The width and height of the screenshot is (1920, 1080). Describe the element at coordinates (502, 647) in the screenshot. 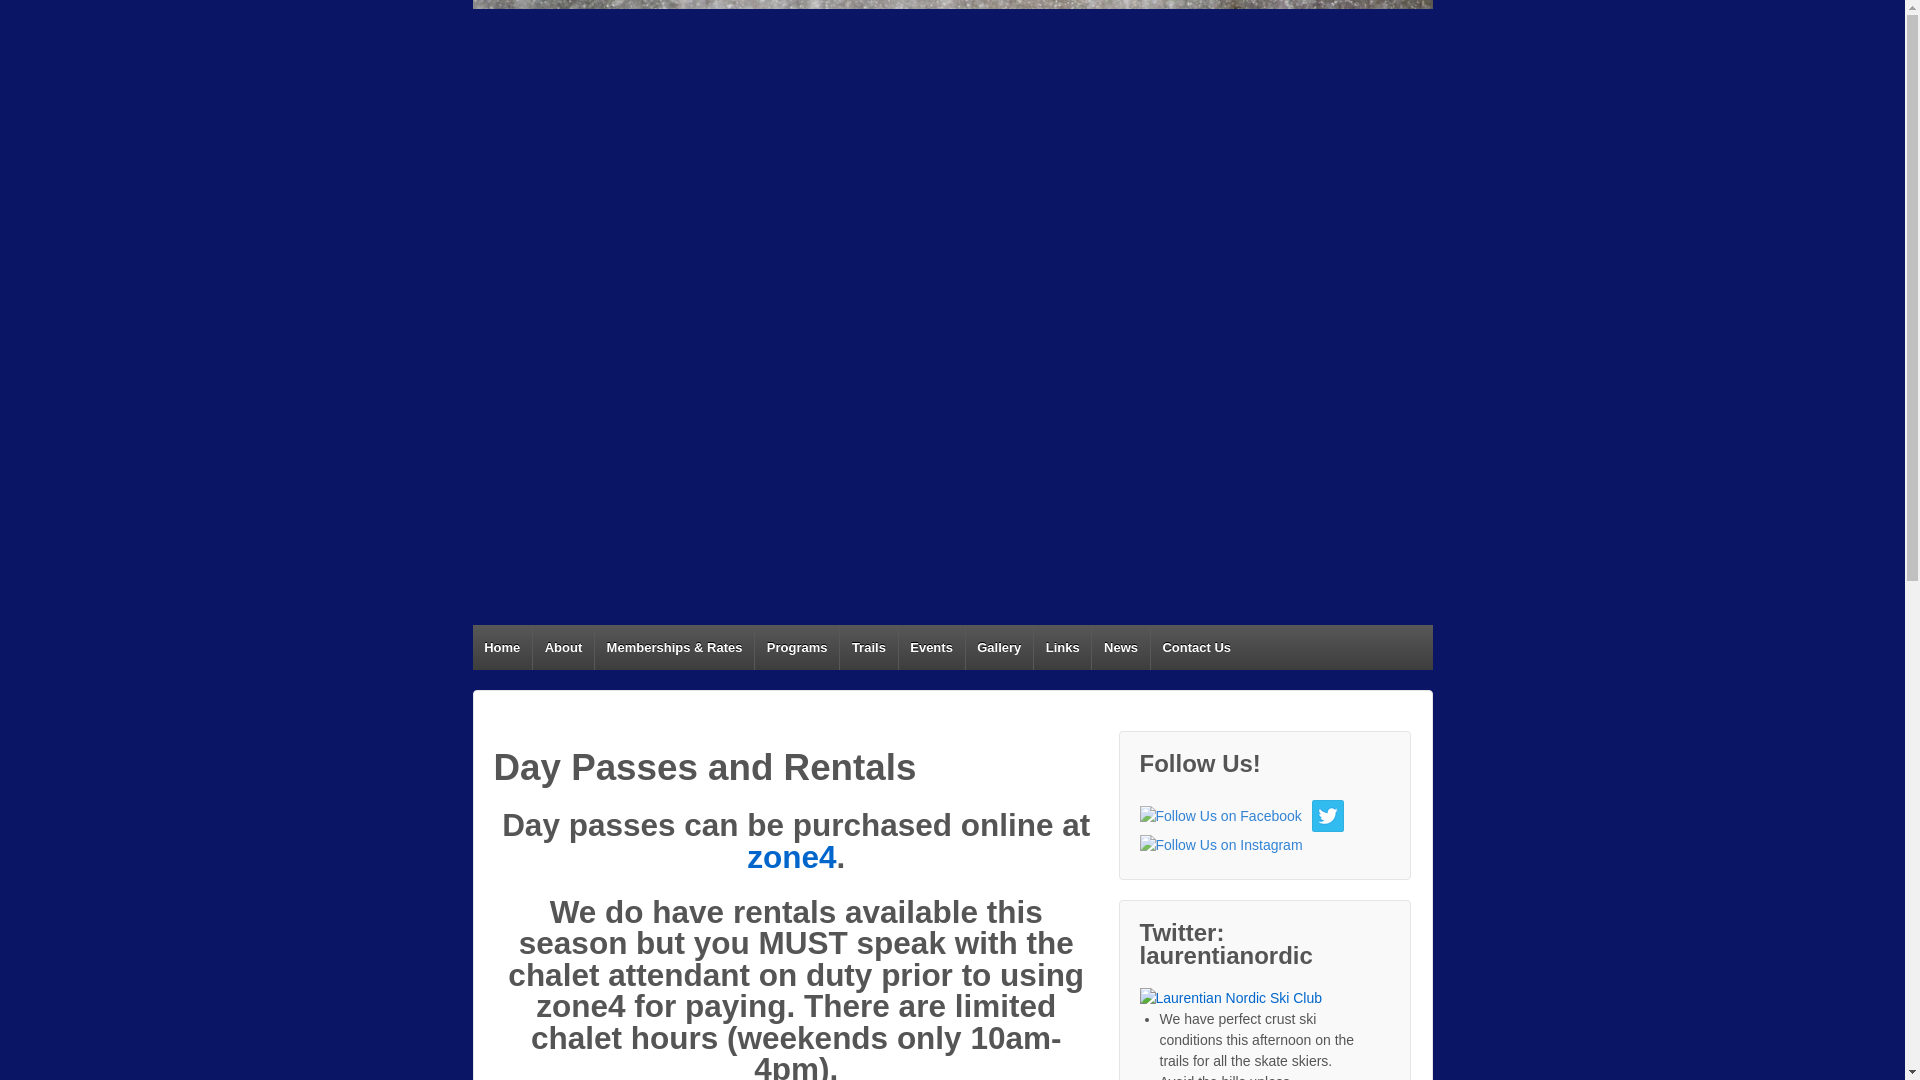

I see `Home` at that location.